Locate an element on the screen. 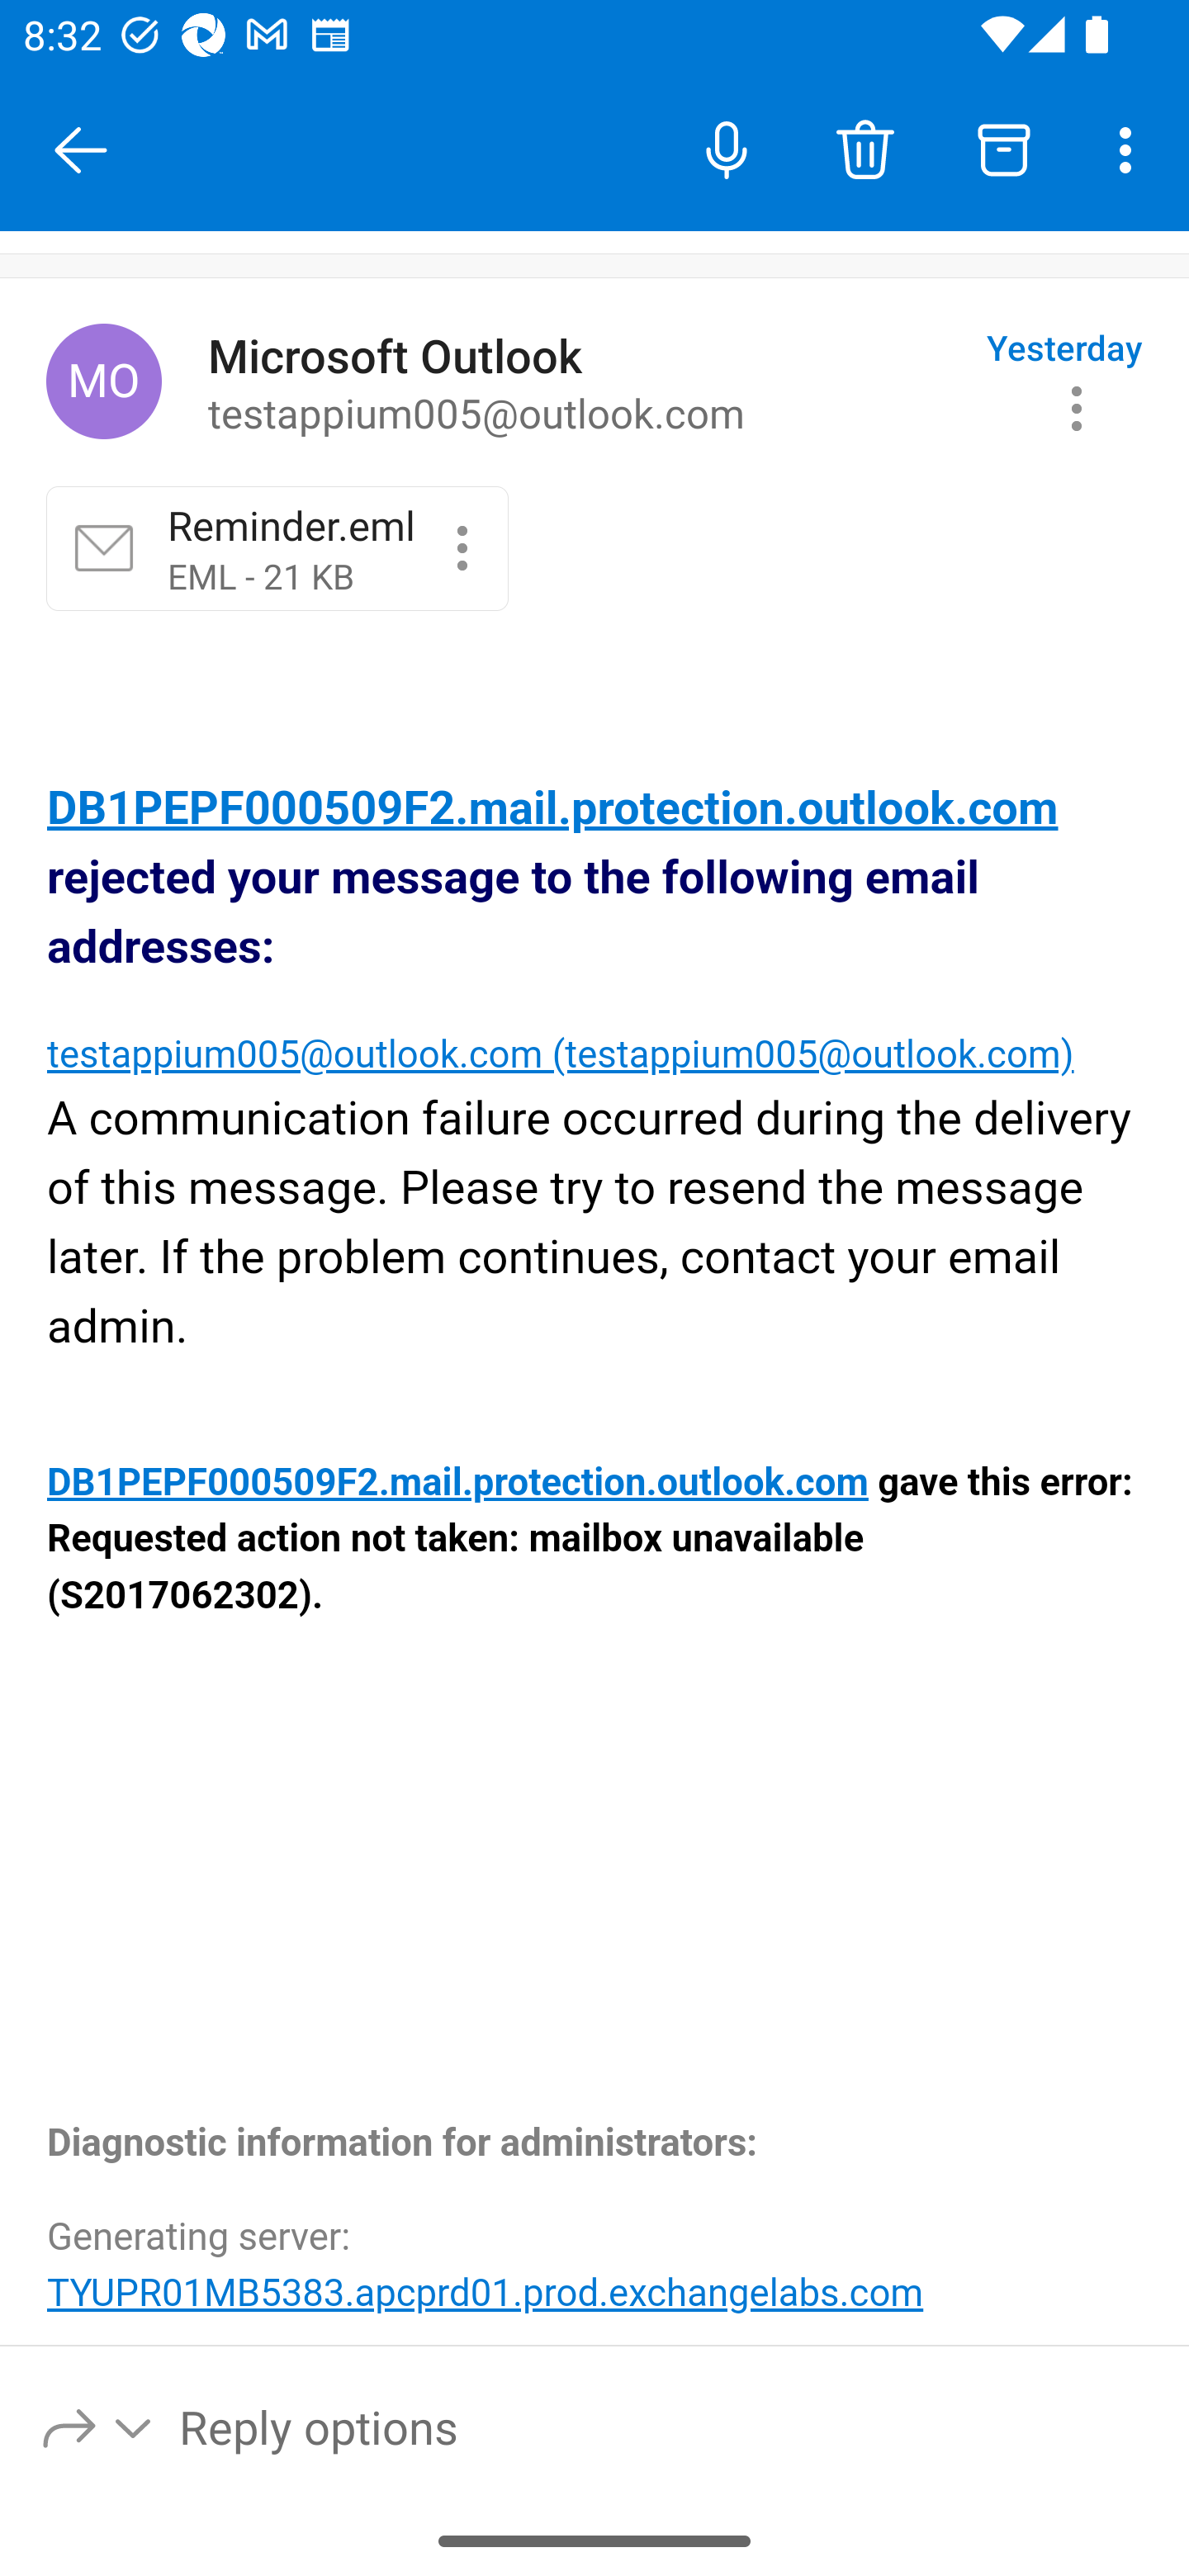 The width and height of the screenshot is (1189, 2576). More options is located at coordinates (1131, 149).